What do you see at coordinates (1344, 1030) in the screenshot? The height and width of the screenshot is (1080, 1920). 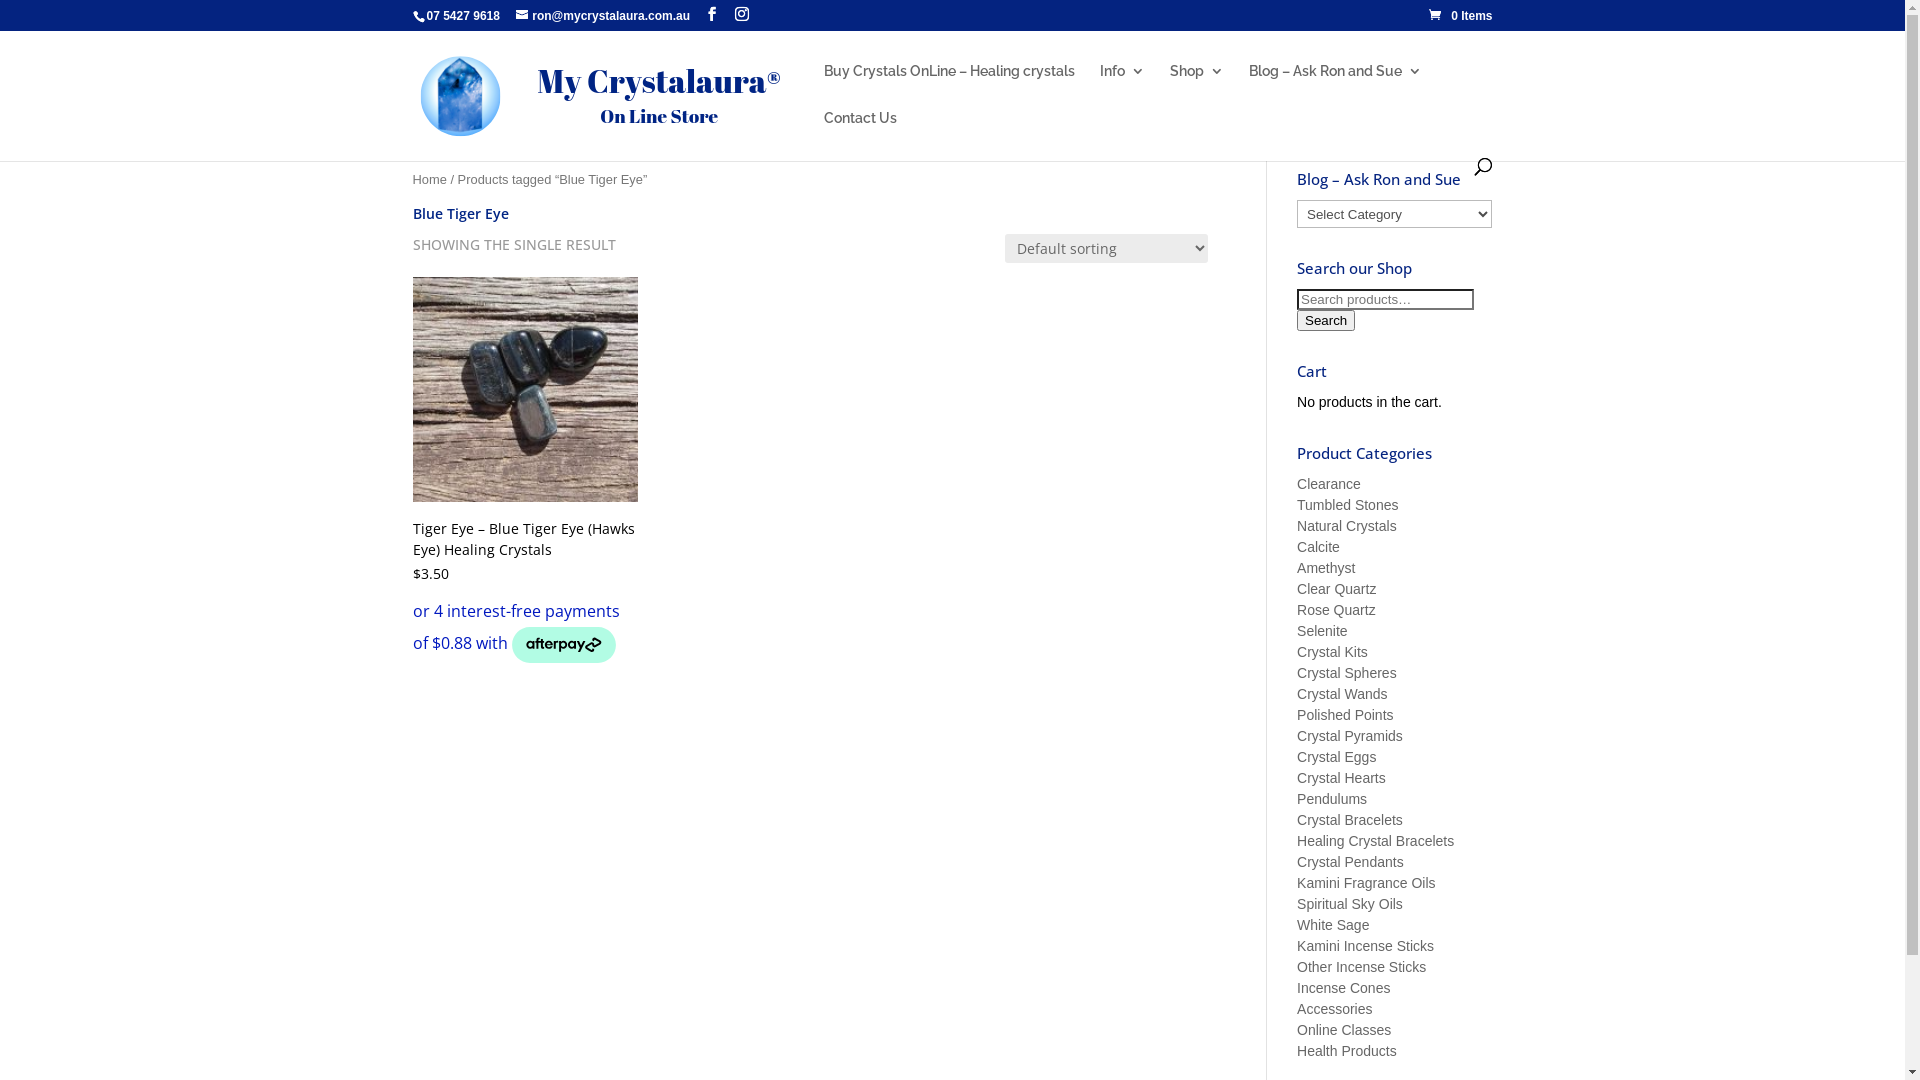 I see `Online Classes` at bounding box center [1344, 1030].